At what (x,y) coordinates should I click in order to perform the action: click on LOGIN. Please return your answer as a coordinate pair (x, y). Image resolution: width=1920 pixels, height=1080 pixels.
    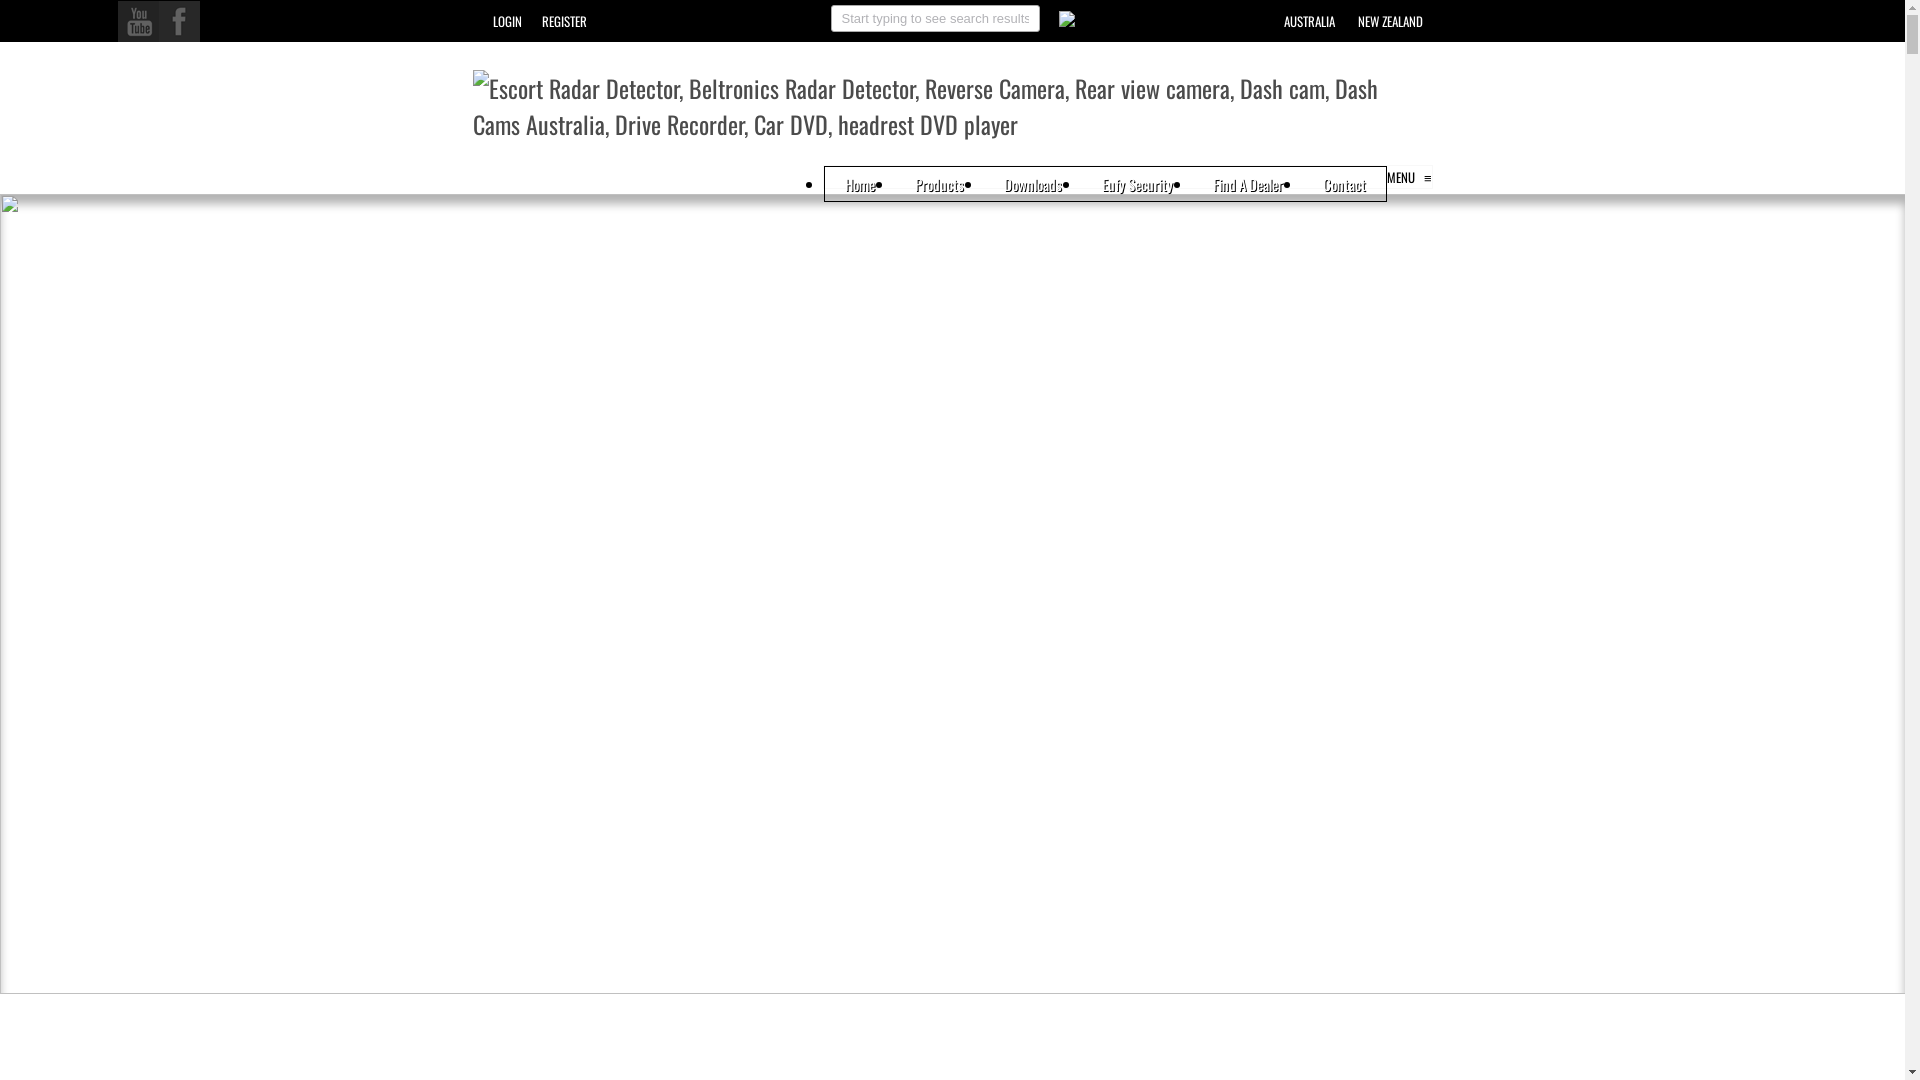
    Looking at the image, I should click on (506, 21).